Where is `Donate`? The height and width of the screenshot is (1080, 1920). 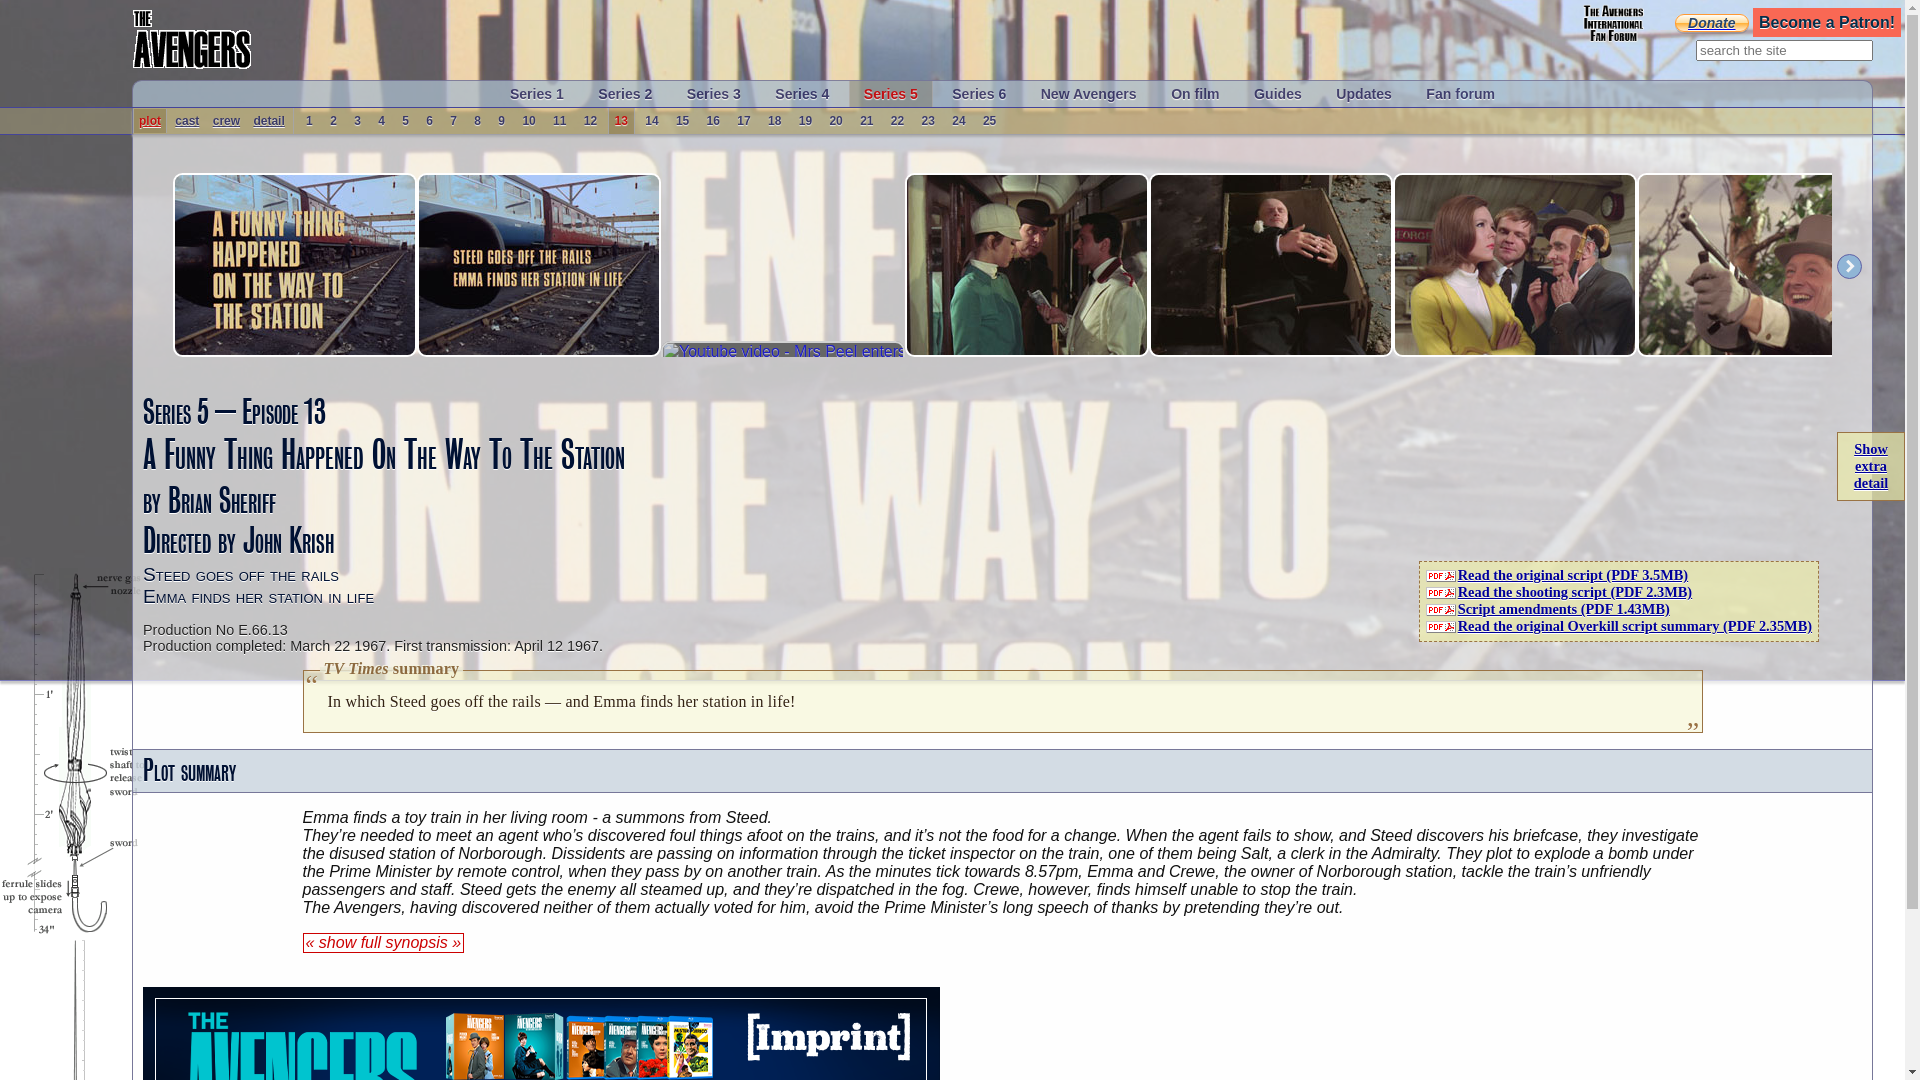
Donate is located at coordinates (1712, 22).